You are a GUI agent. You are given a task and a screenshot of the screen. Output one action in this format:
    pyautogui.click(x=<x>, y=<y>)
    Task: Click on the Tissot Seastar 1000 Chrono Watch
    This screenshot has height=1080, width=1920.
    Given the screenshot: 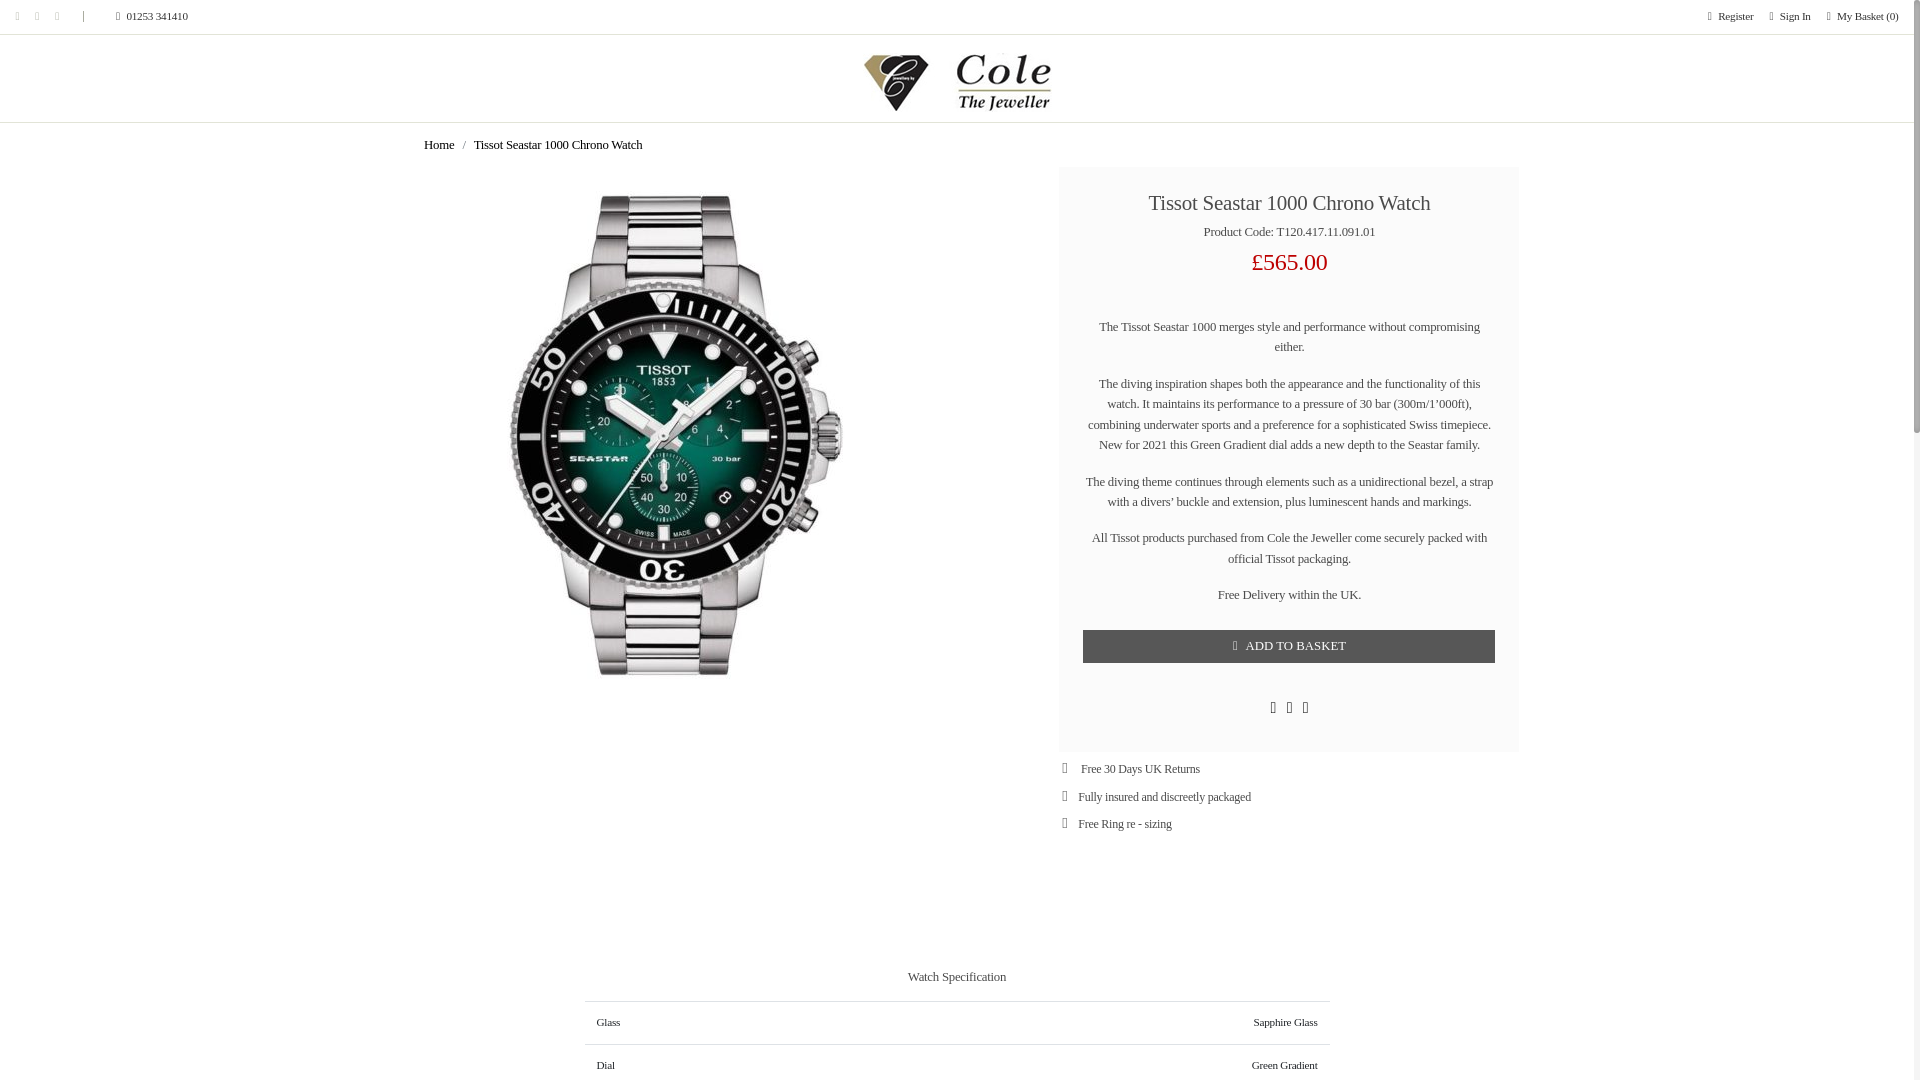 What is the action you would take?
    pyautogui.click(x=558, y=145)
    